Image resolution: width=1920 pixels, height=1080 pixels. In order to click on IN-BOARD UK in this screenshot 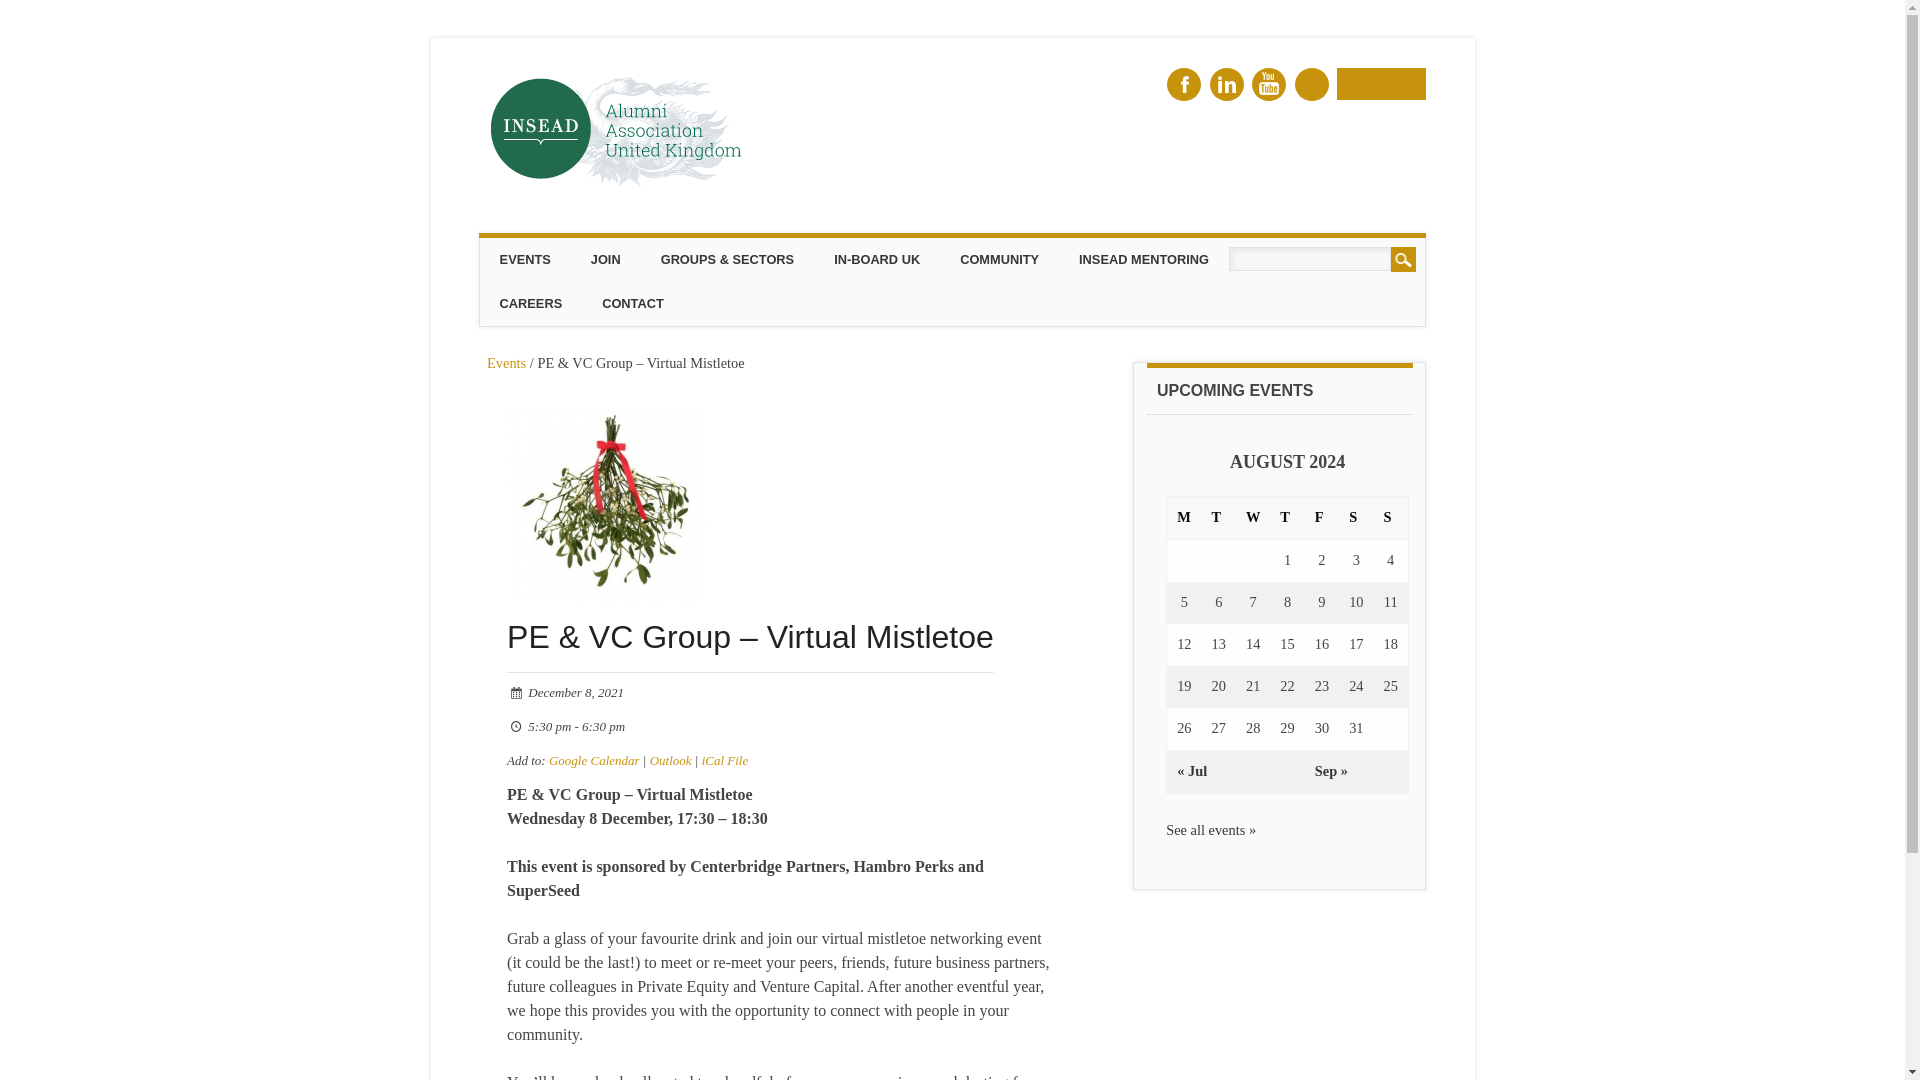, I will do `click(877, 259)`.